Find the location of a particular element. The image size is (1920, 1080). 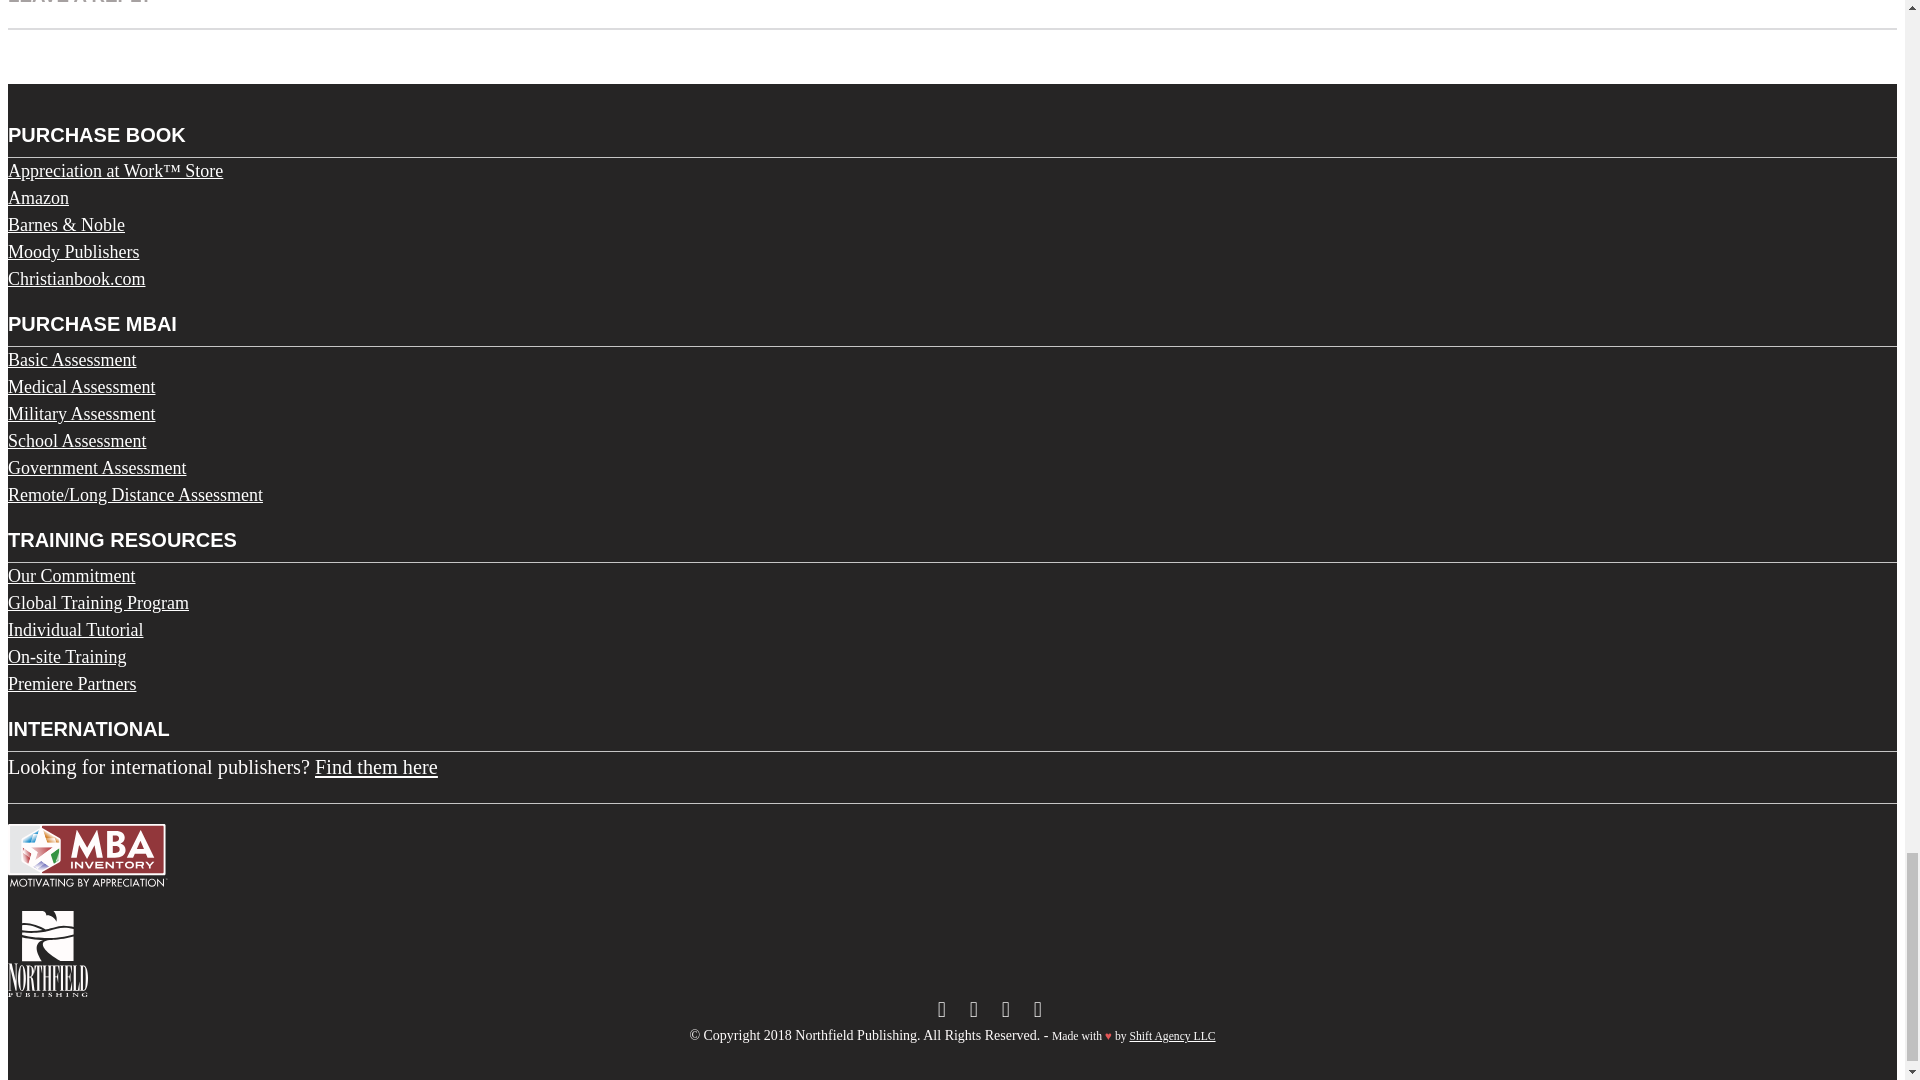

Moody Publishers is located at coordinates (74, 252).